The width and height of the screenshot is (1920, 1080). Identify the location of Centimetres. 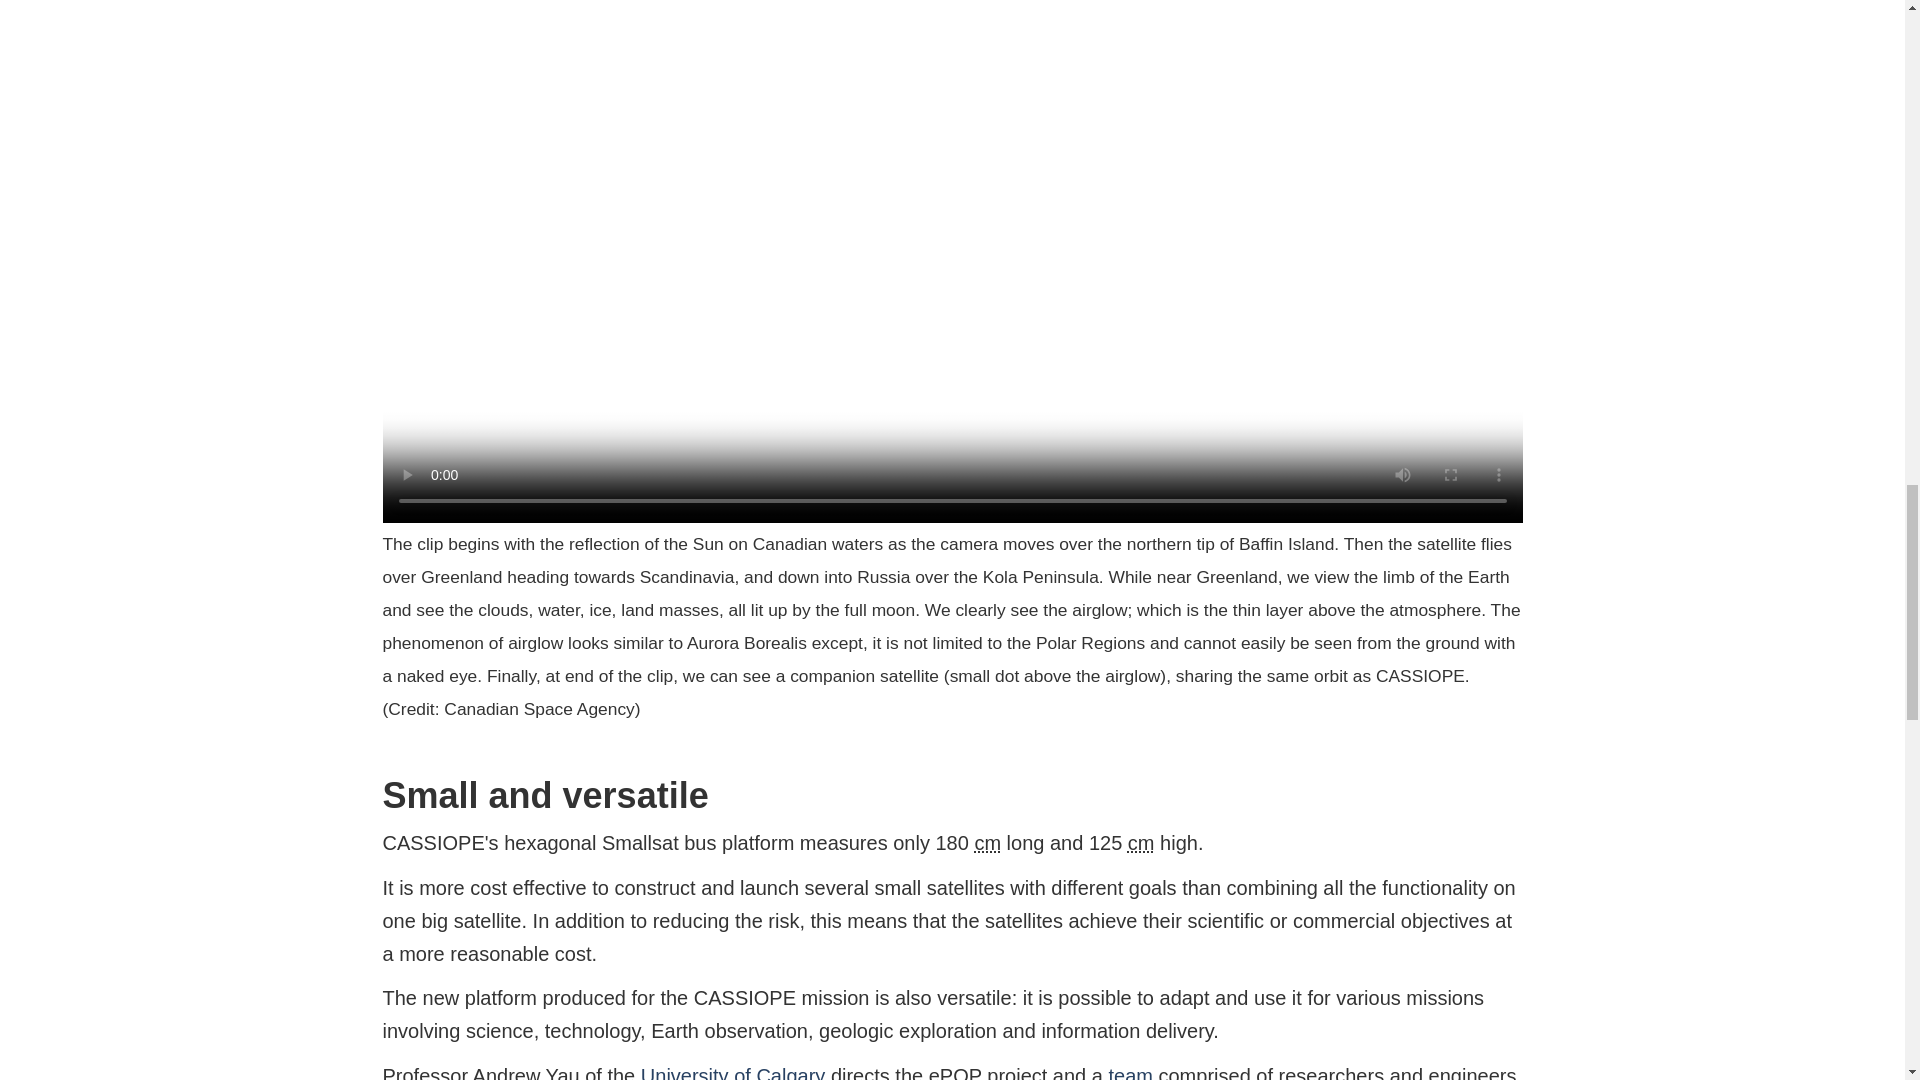
(986, 842).